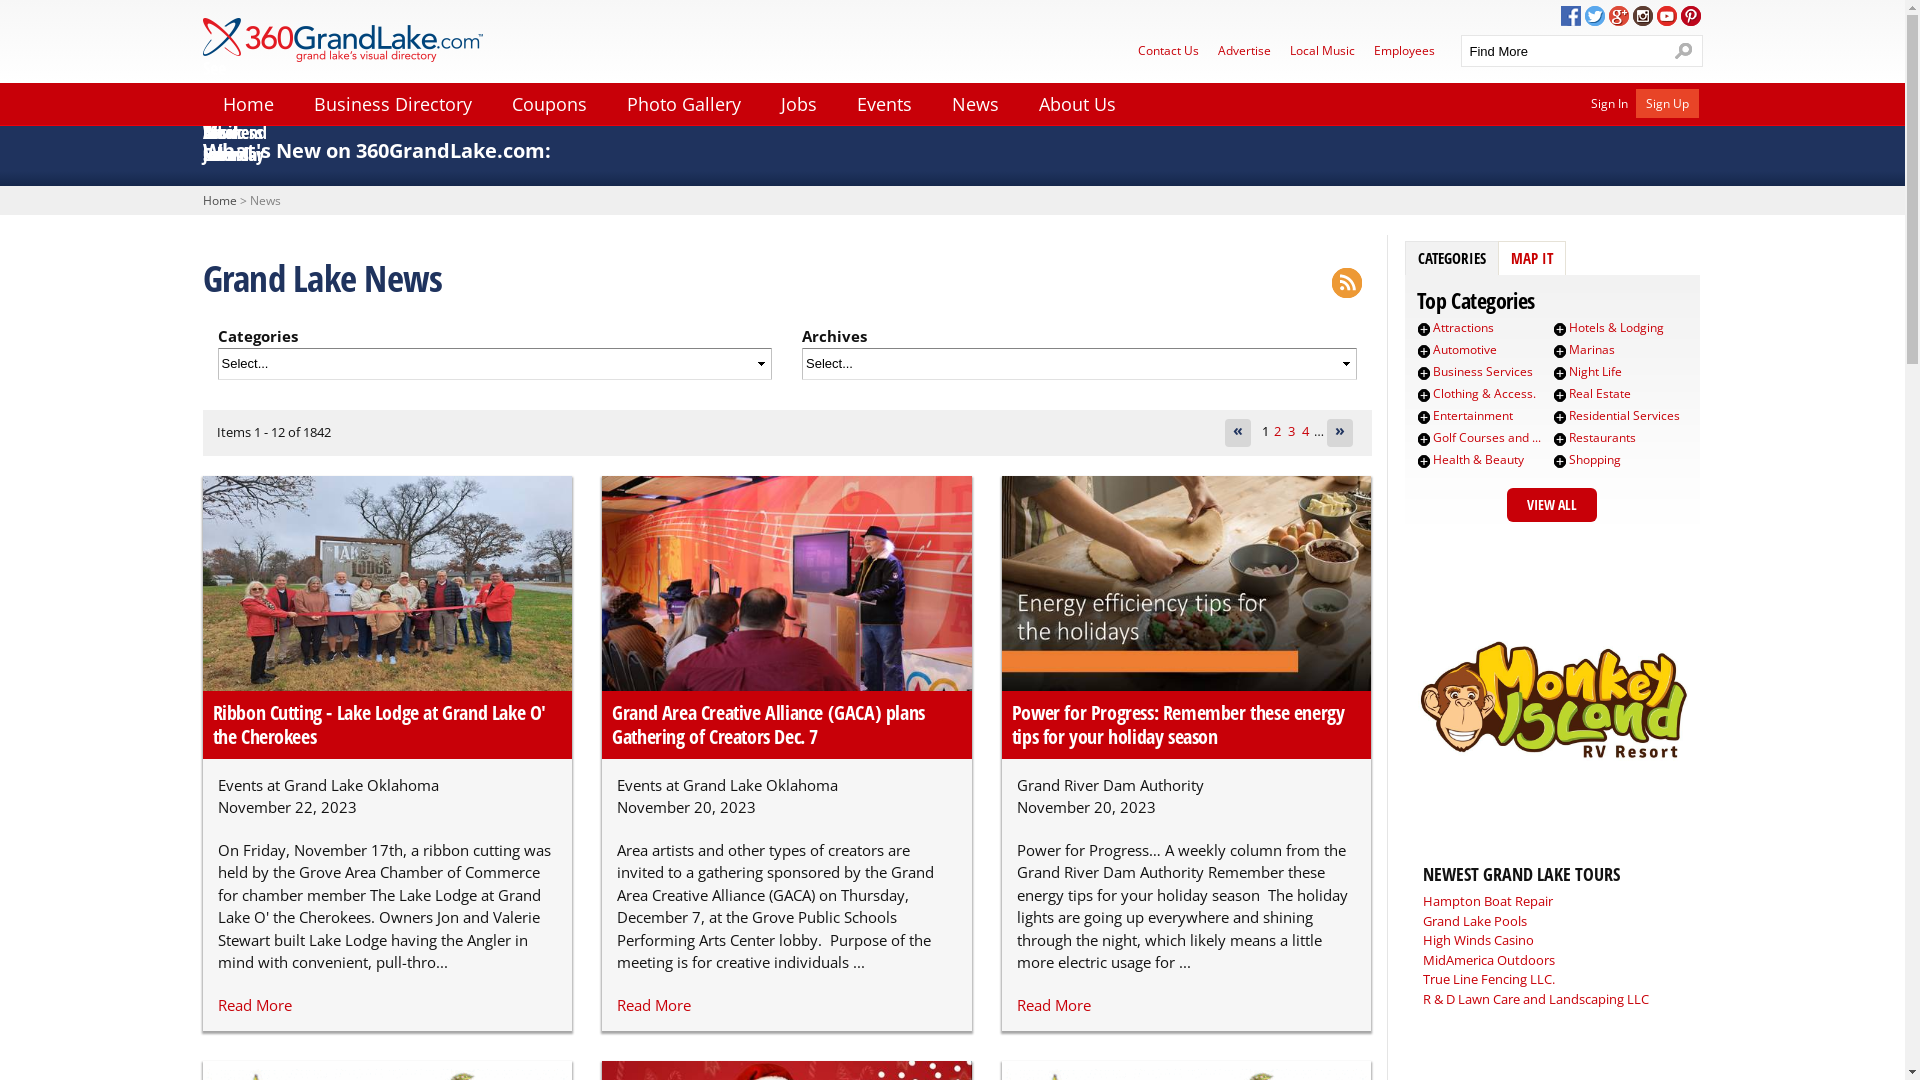  I want to click on Grand Lake Pools, so click(1474, 921).